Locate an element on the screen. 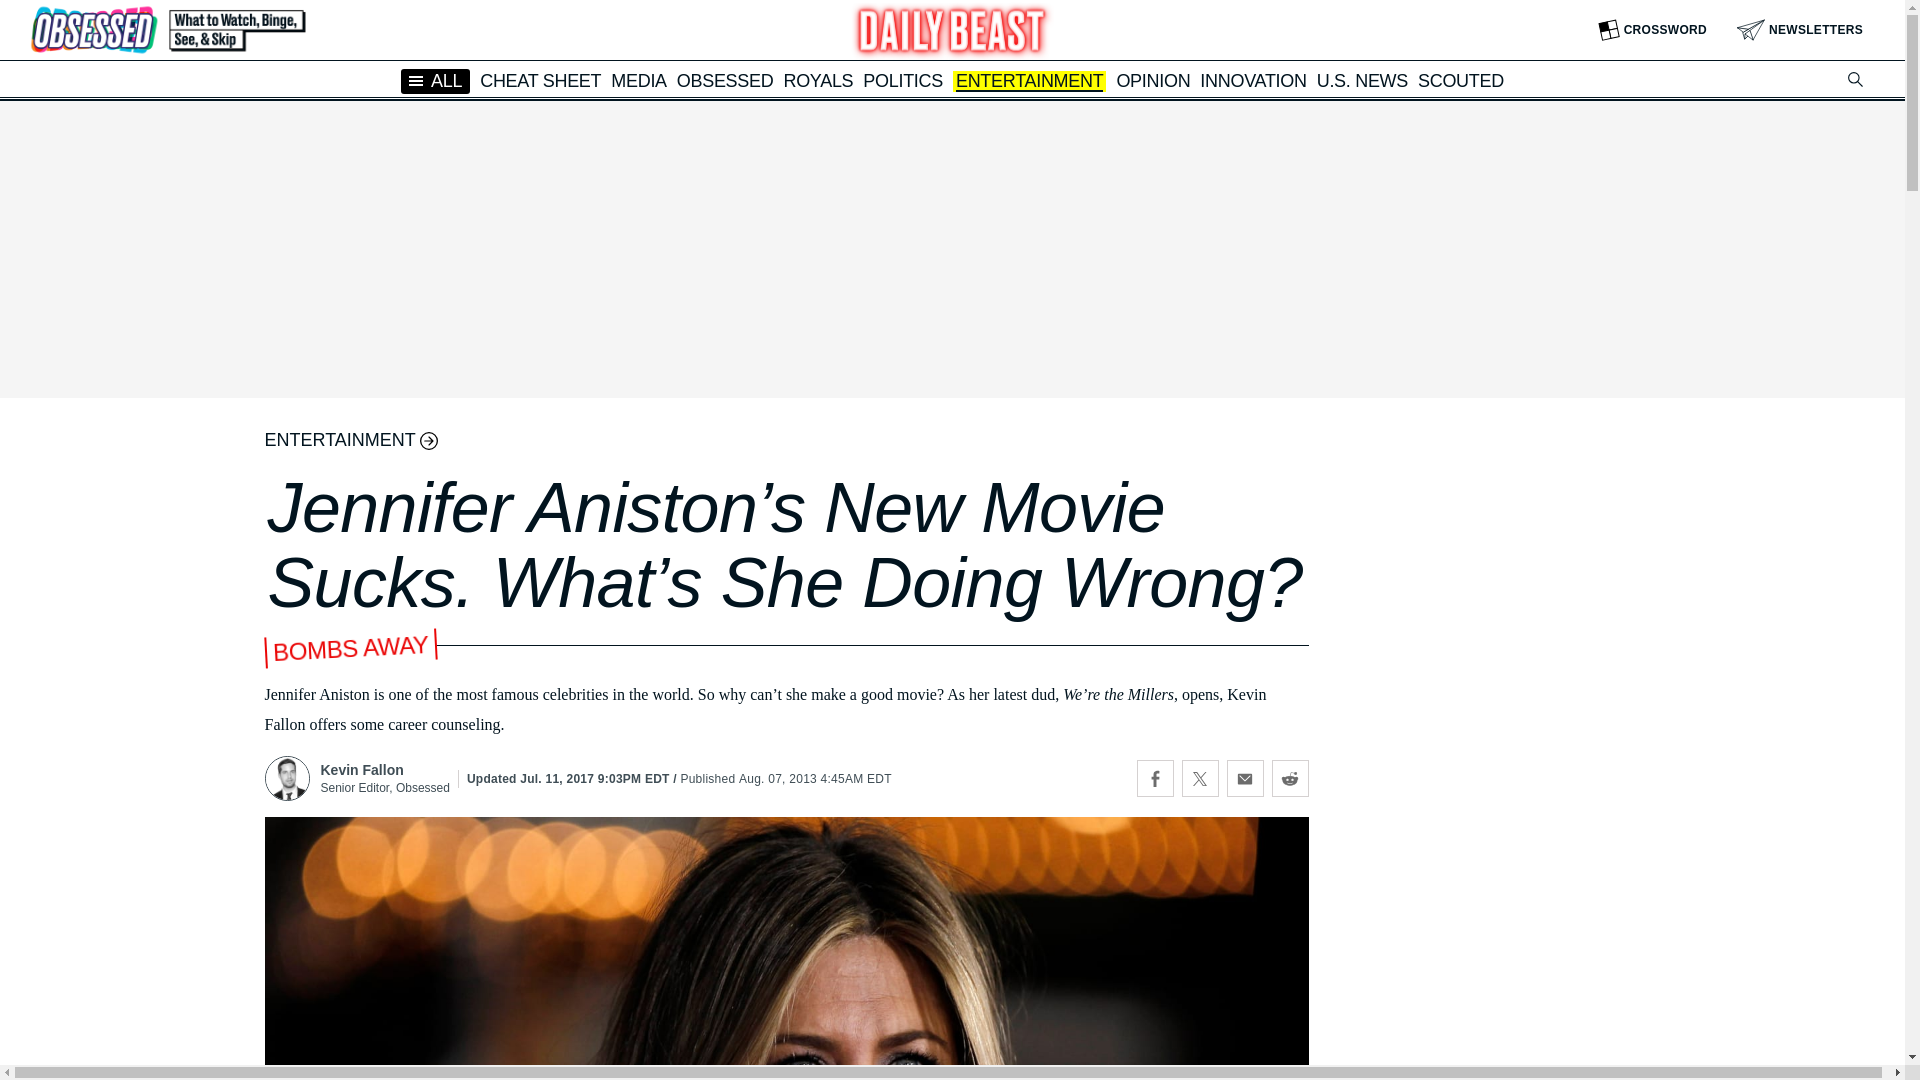 The width and height of the screenshot is (1920, 1080). POLITICS is located at coordinates (902, 80).